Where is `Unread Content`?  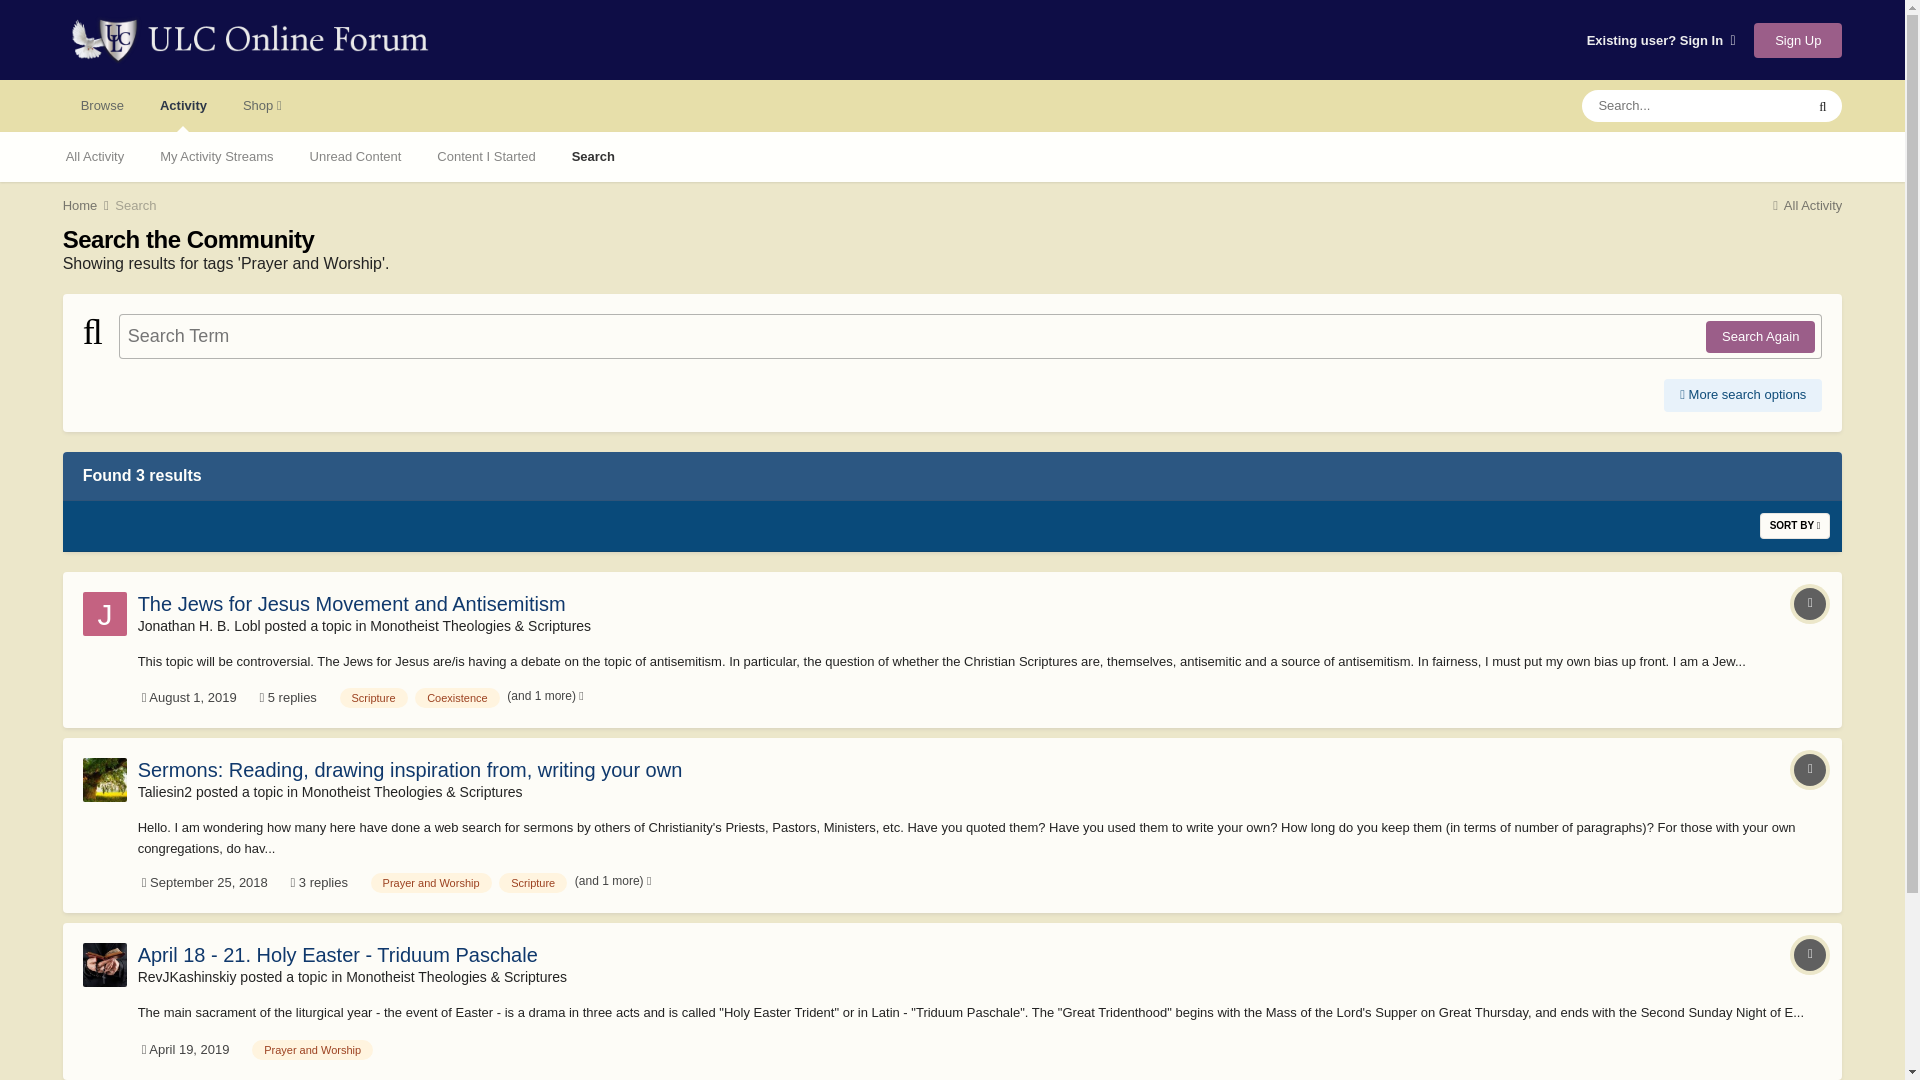 Unread Content is located at coordinates (356, 156).